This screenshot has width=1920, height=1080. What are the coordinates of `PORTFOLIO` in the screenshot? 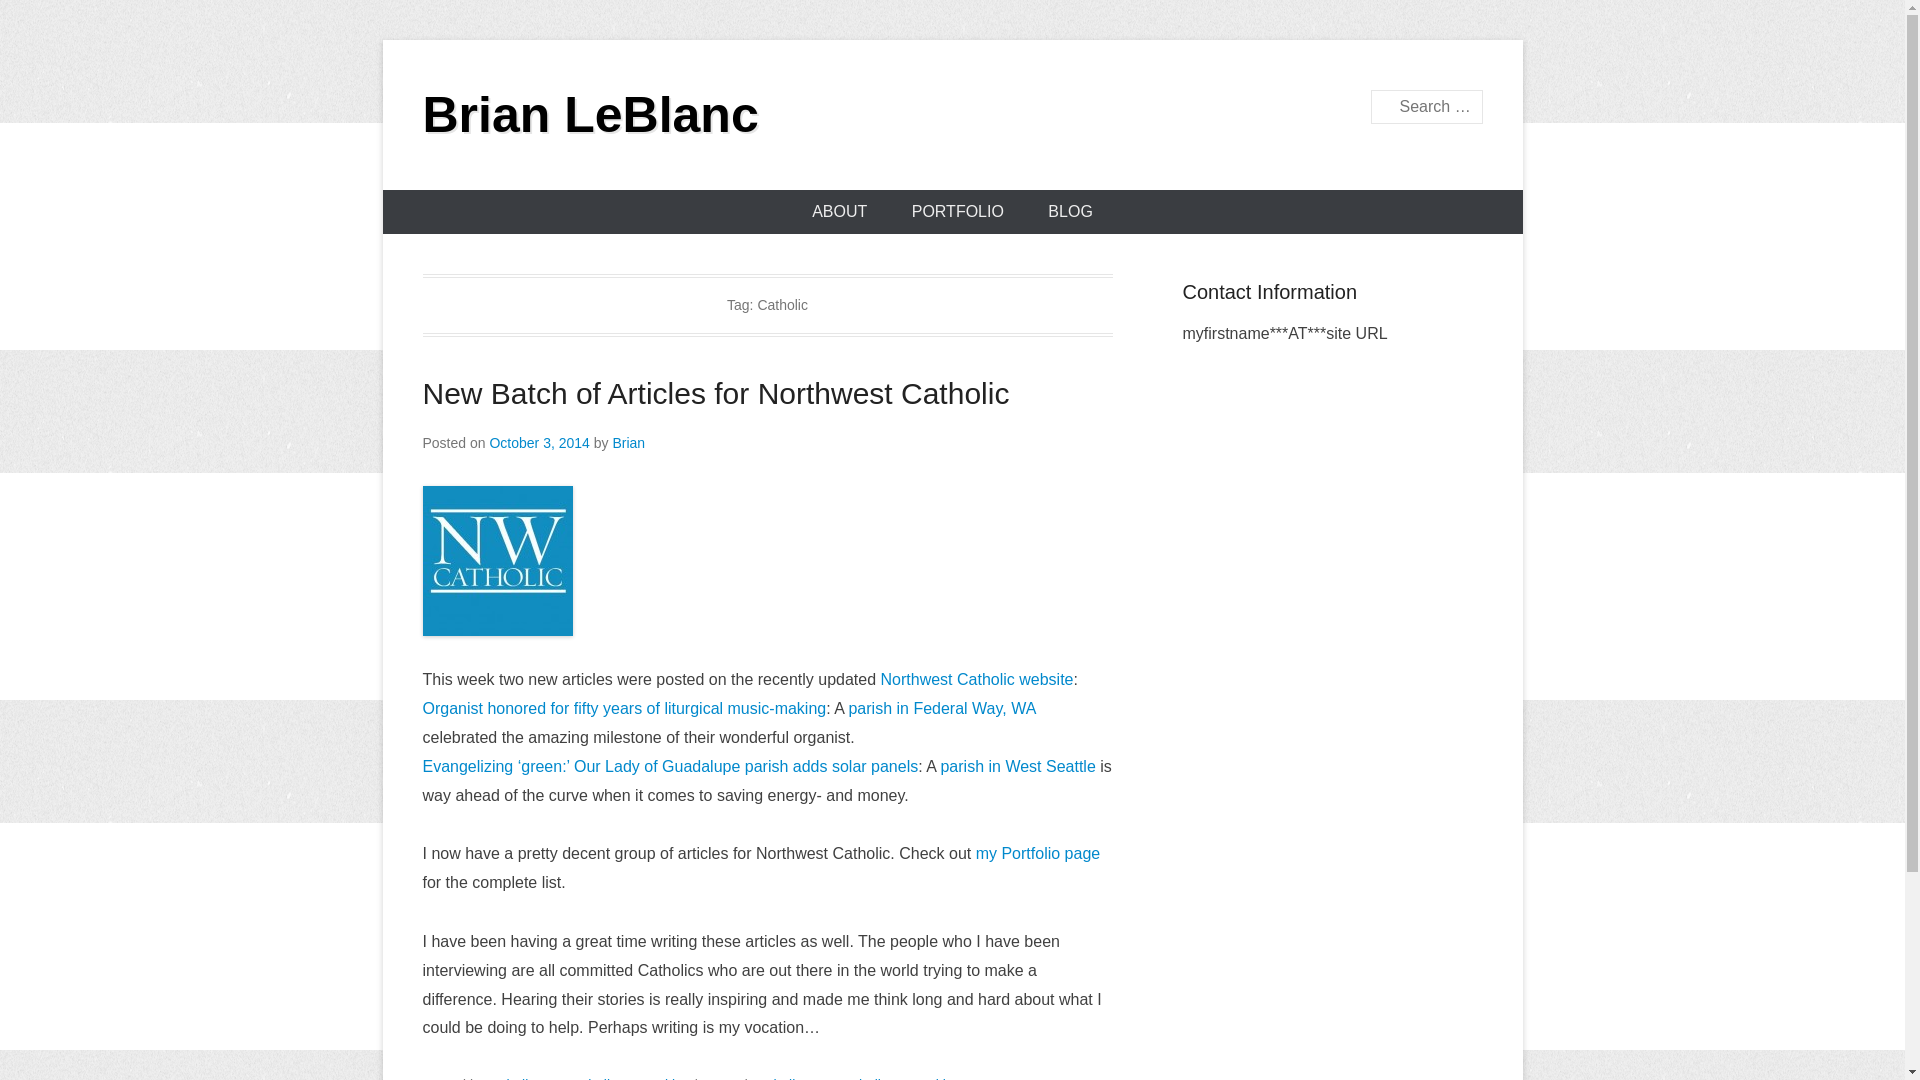 It's located at (958, 212).